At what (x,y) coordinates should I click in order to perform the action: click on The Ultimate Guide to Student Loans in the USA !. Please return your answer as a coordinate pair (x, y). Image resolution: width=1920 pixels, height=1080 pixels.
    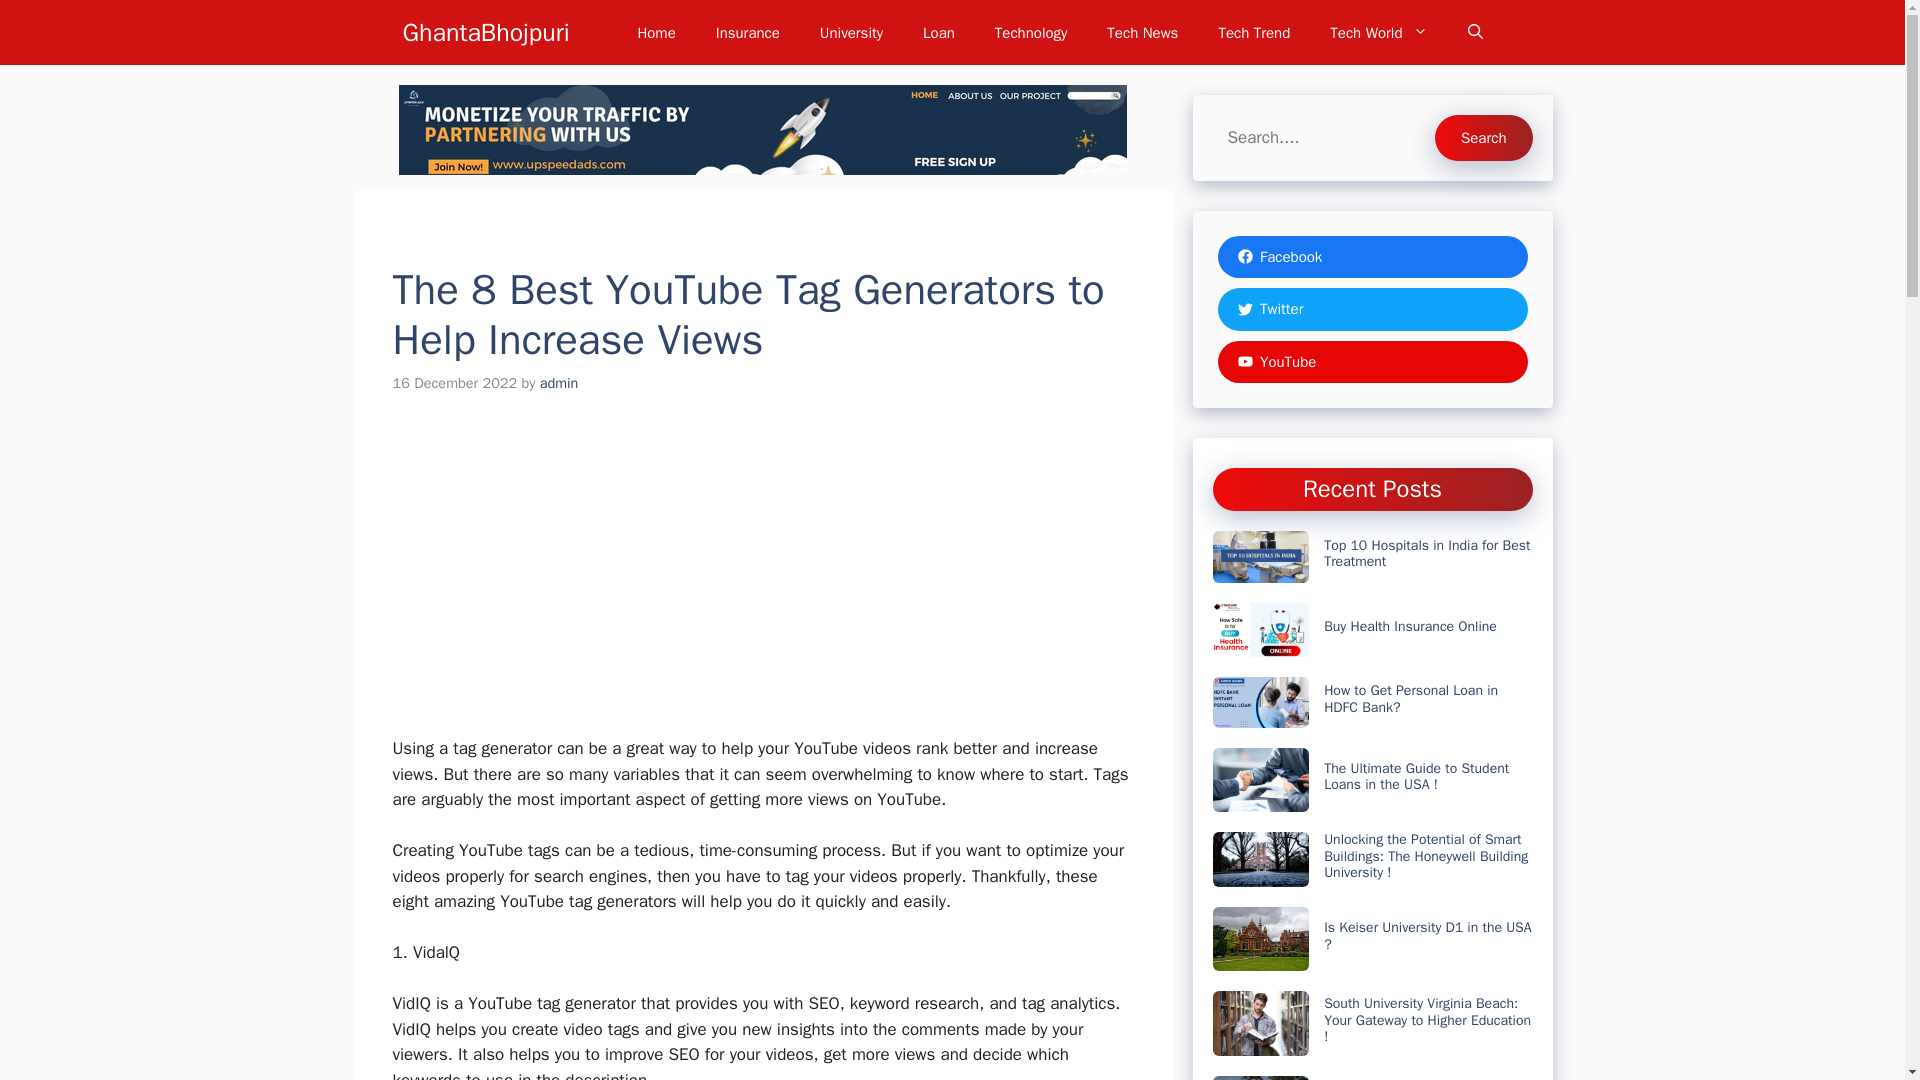
    Looking at the image, I should click on (1416, 776).